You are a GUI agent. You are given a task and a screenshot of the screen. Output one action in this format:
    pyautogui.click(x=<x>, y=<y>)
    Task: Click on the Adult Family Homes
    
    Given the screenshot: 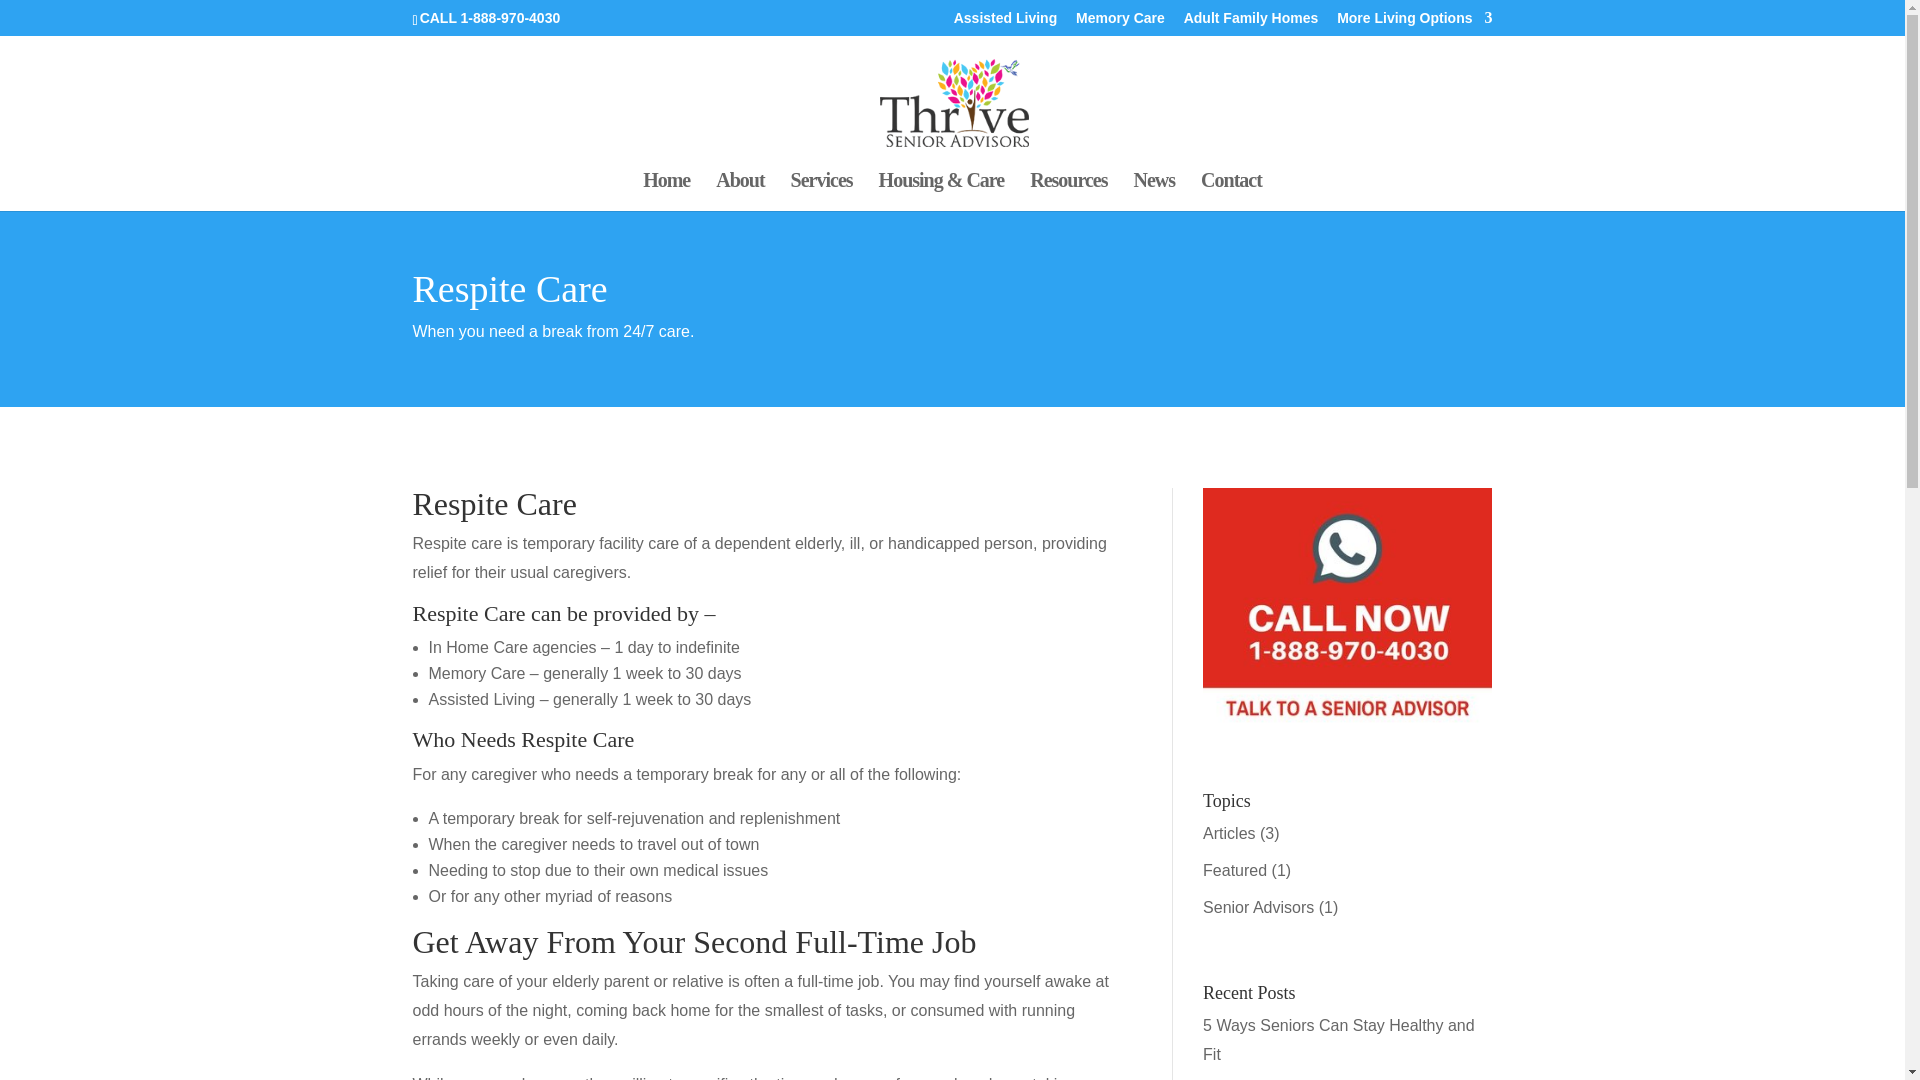 What is the action you would take?
    pyautogui.click(x=1252, y=22)
    